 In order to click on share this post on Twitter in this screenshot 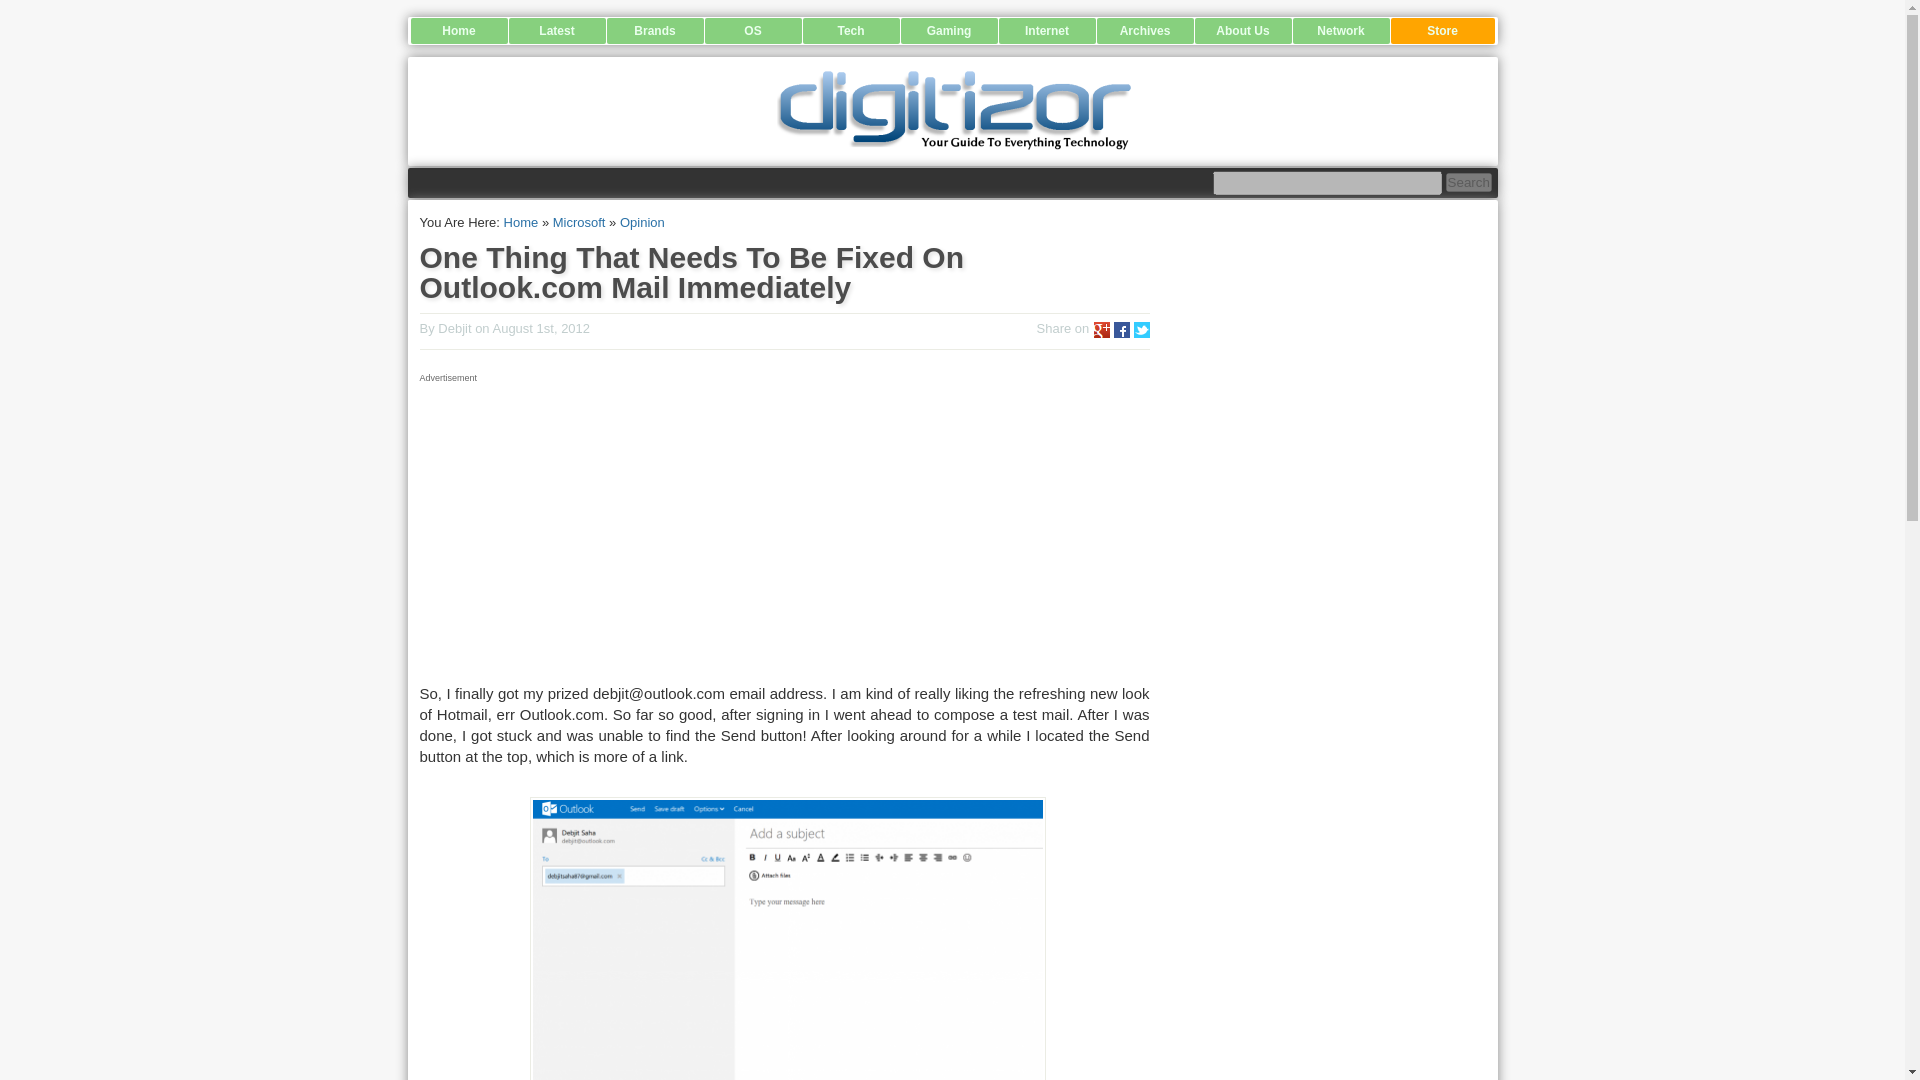, I will do `click(1142, 330)`.